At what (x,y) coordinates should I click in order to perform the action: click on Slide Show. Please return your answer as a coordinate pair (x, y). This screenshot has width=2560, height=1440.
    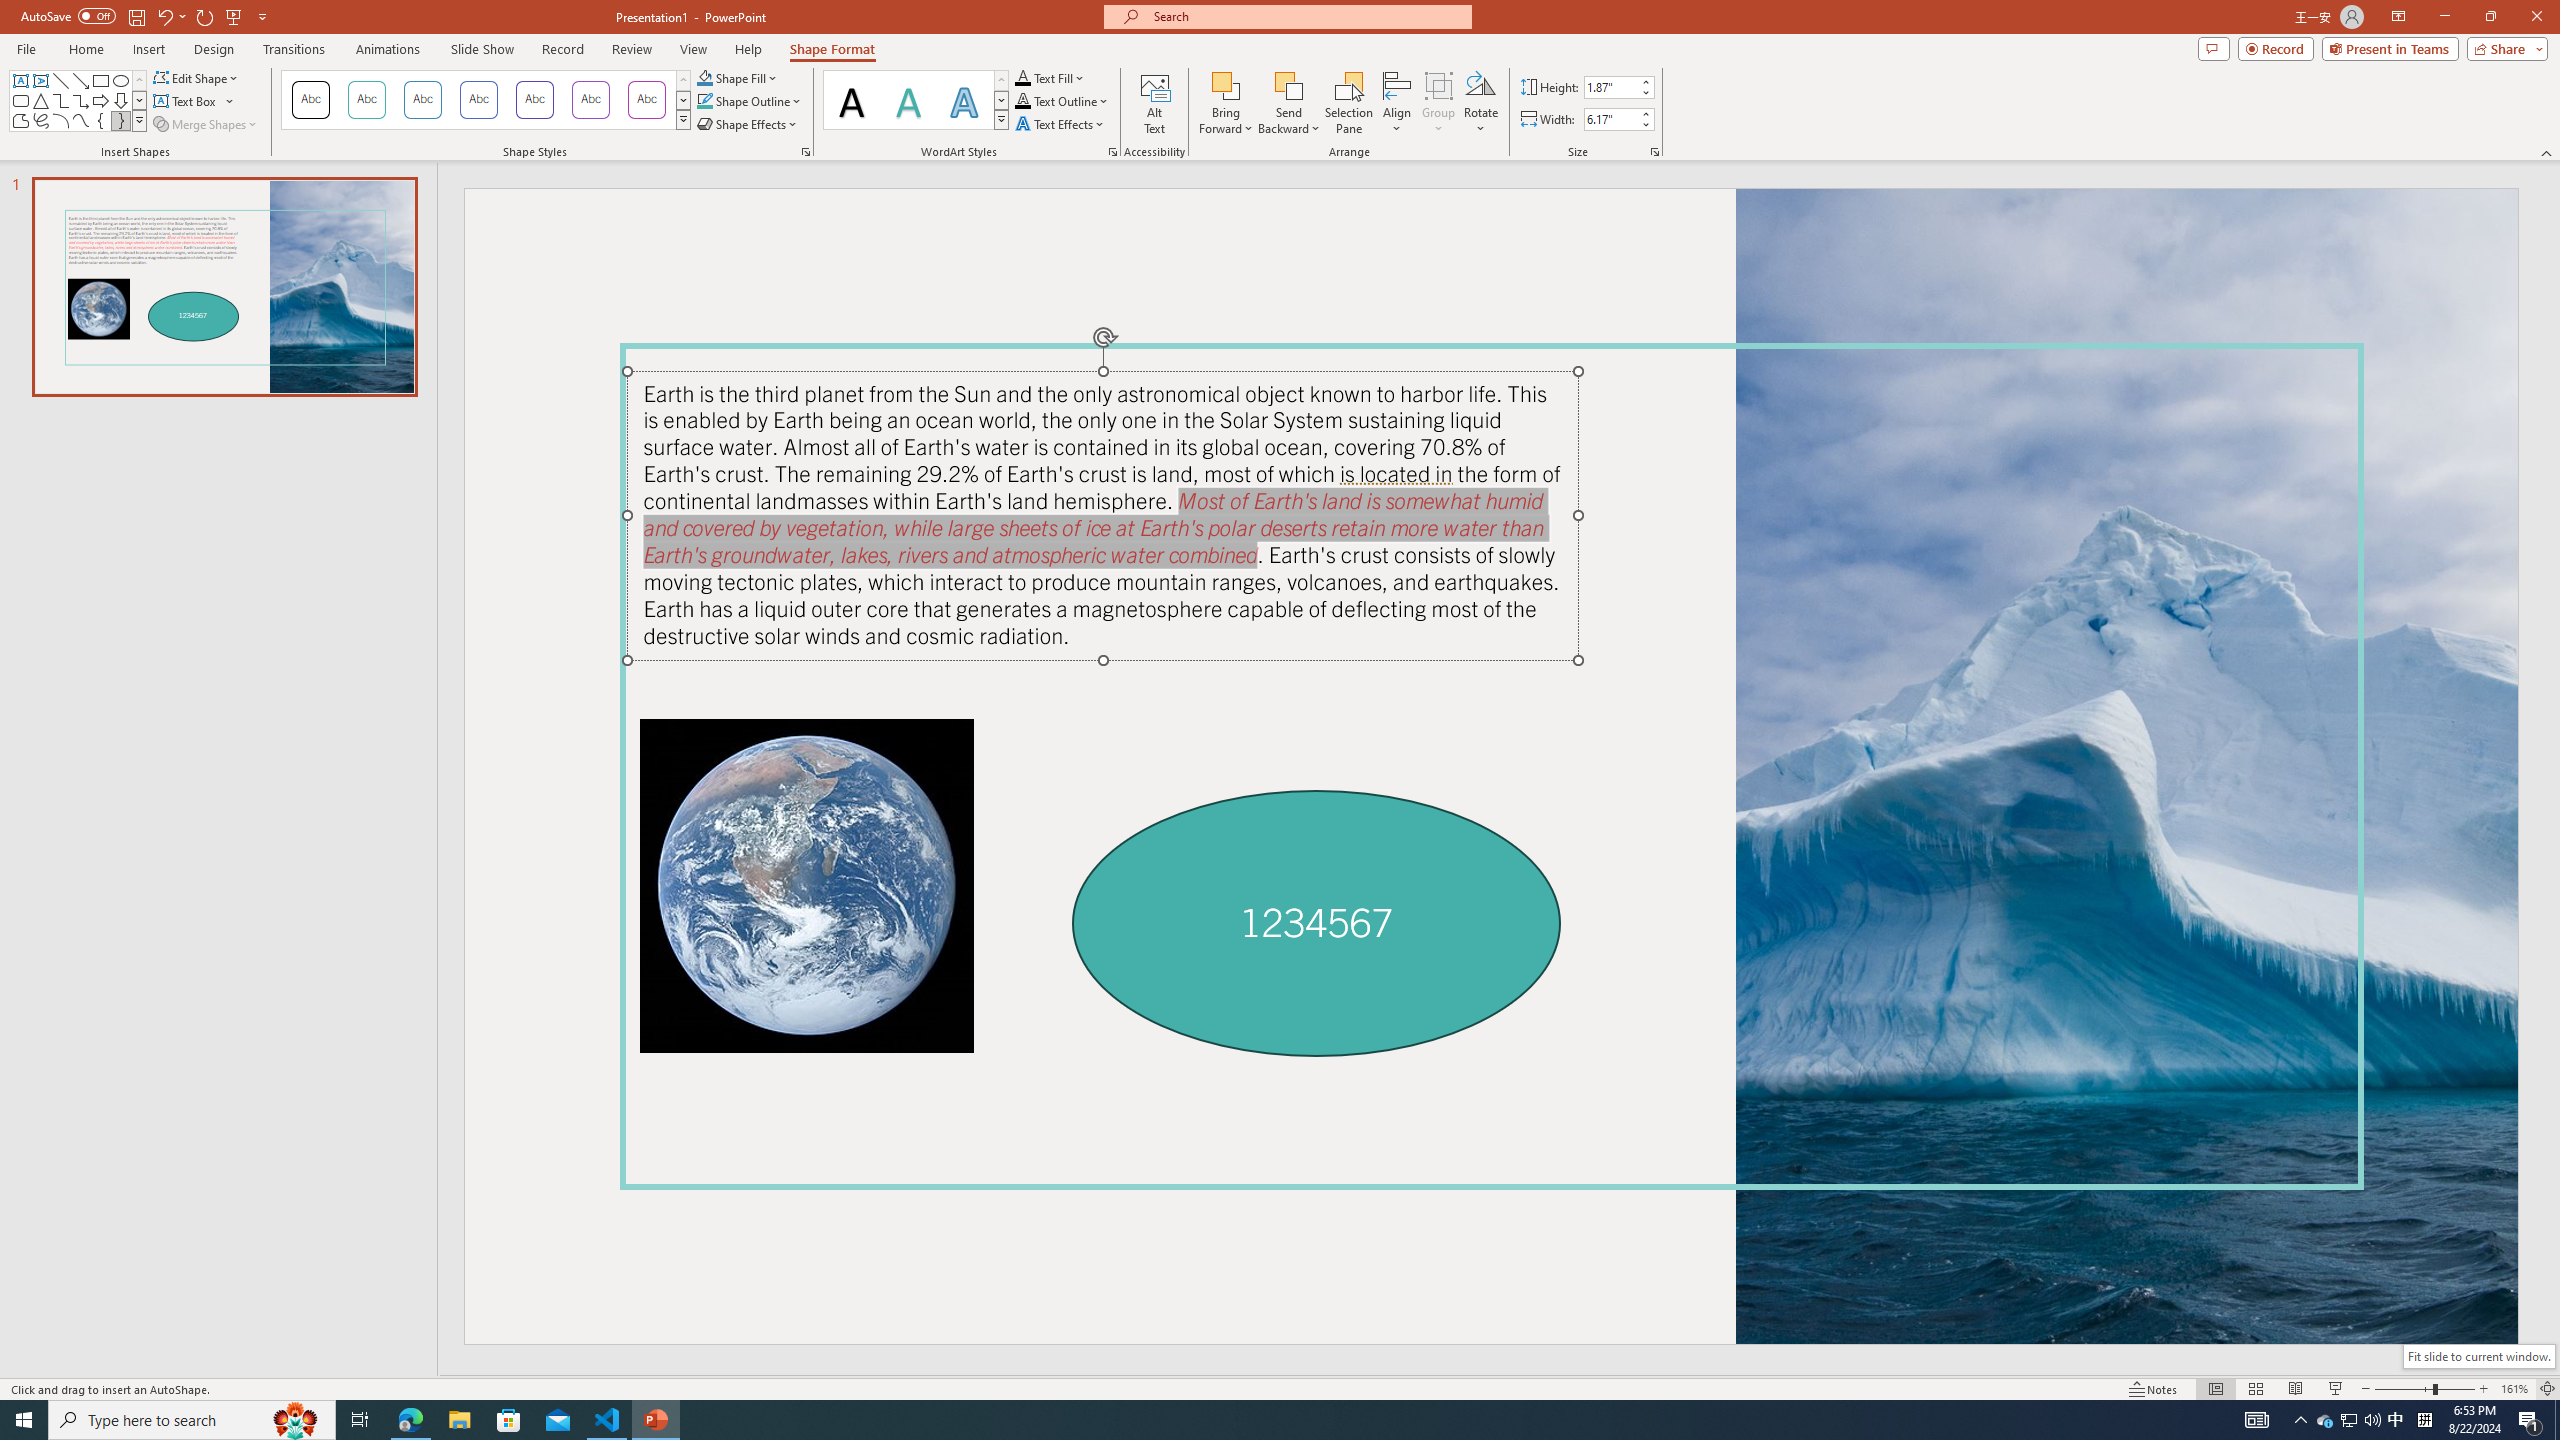
    Looking at the image, I should click on (482, 49).